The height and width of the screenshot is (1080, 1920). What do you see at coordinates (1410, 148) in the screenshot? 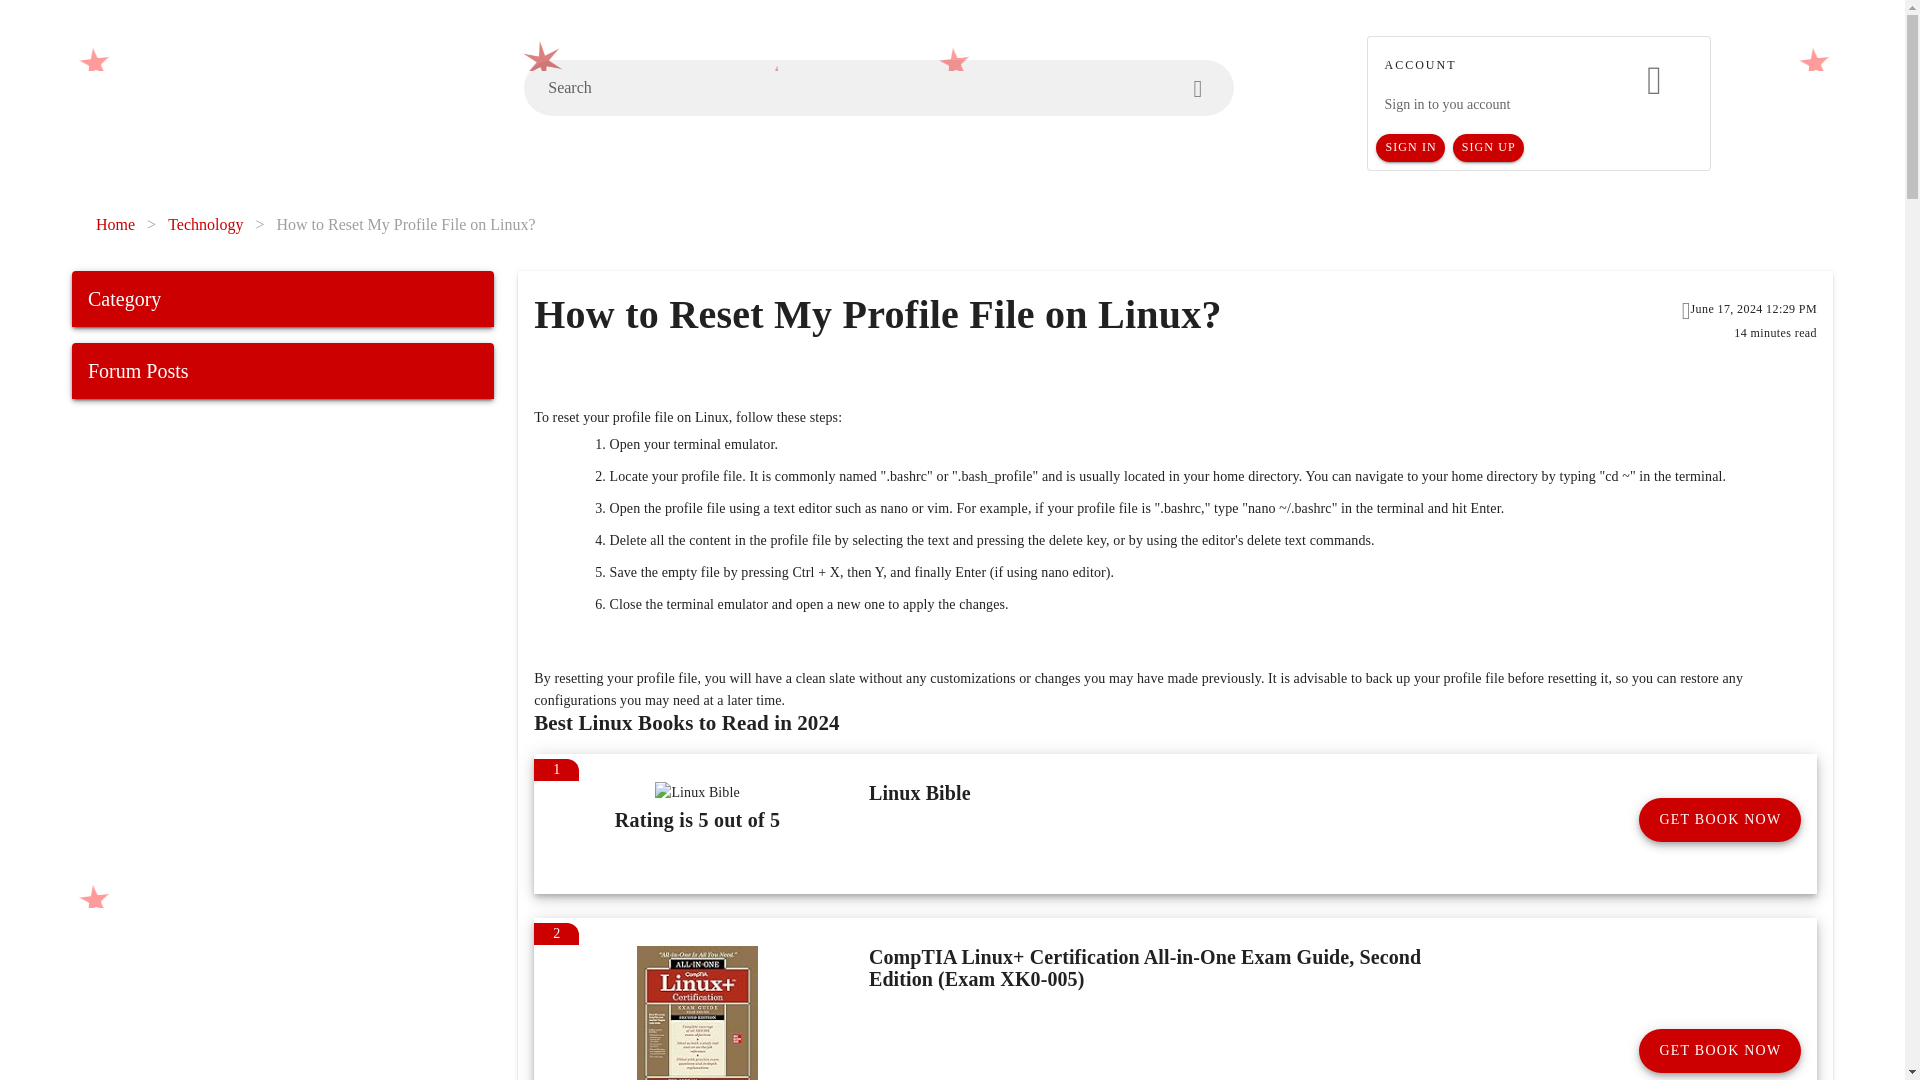
I see `SIGN IN` at bounding box center [1410, 148].